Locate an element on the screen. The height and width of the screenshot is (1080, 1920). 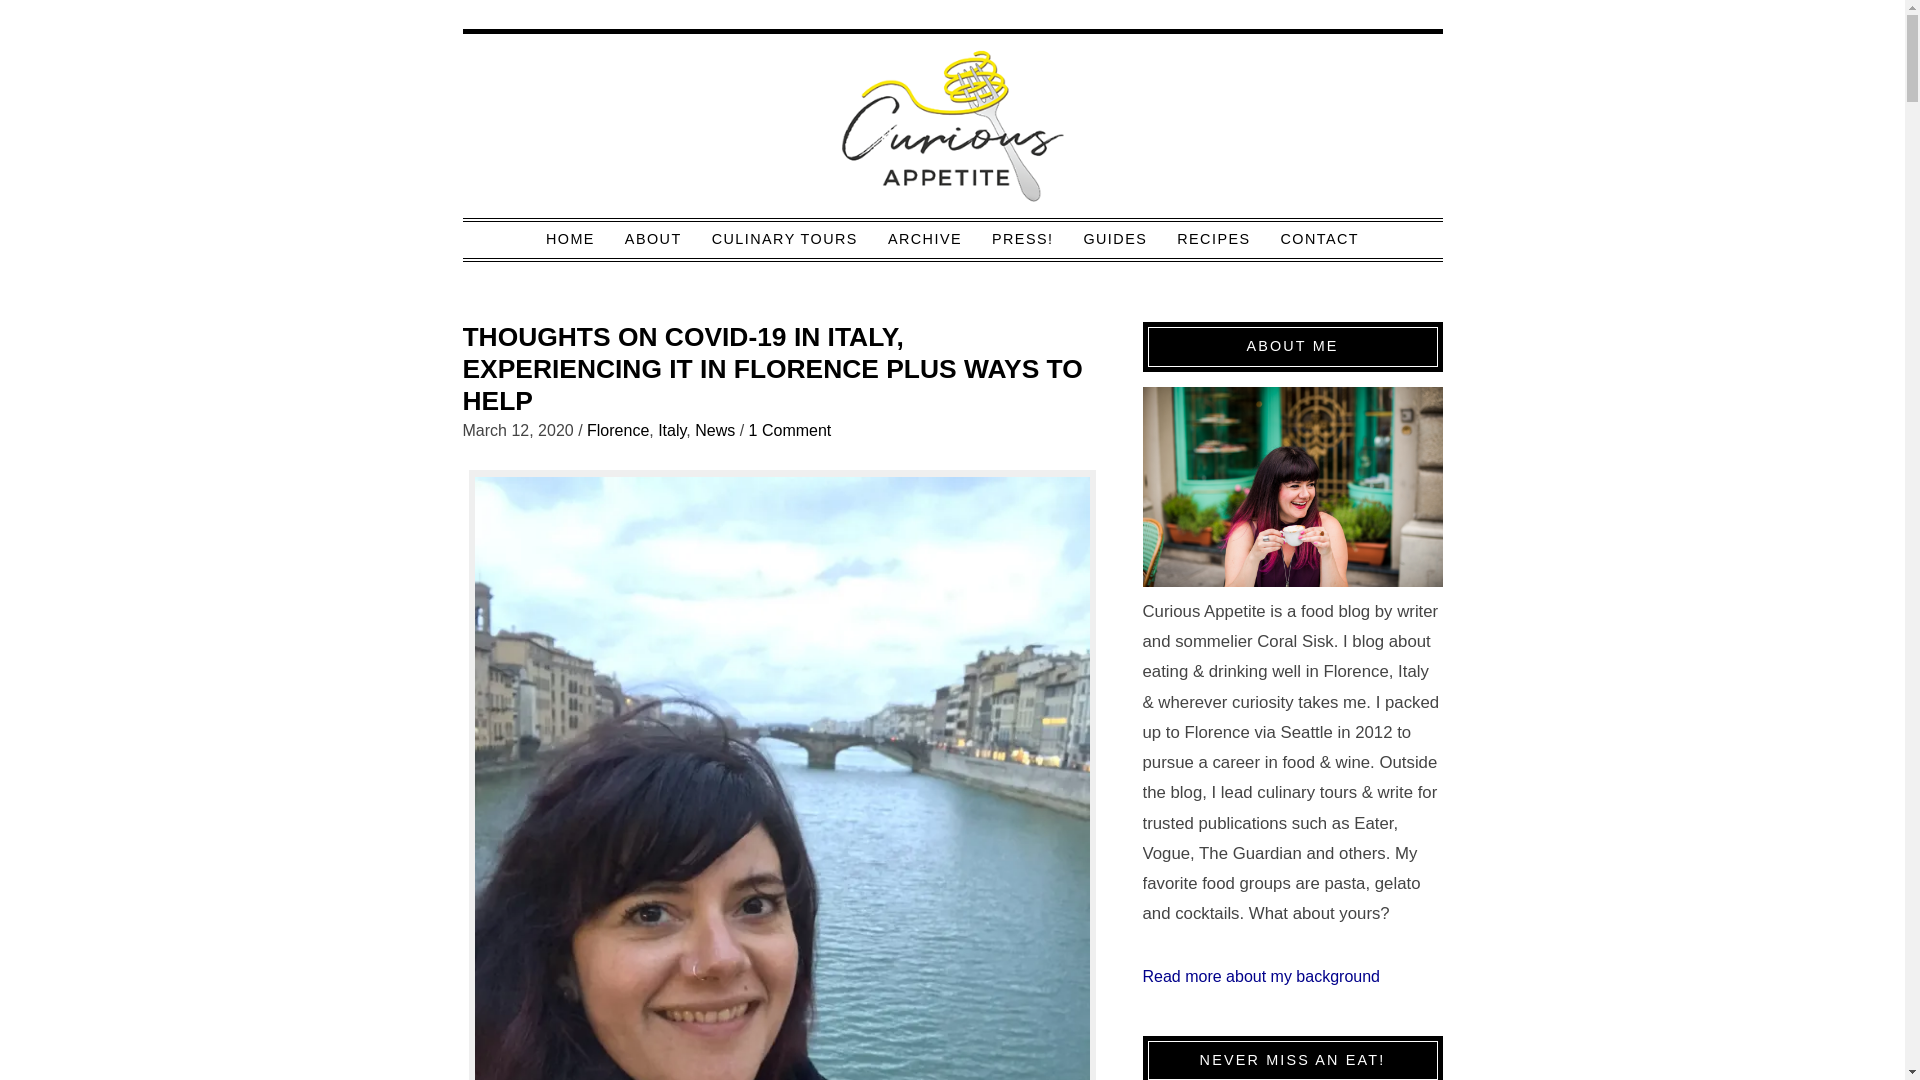
RECIPES is located at coordinates (1213, 238).